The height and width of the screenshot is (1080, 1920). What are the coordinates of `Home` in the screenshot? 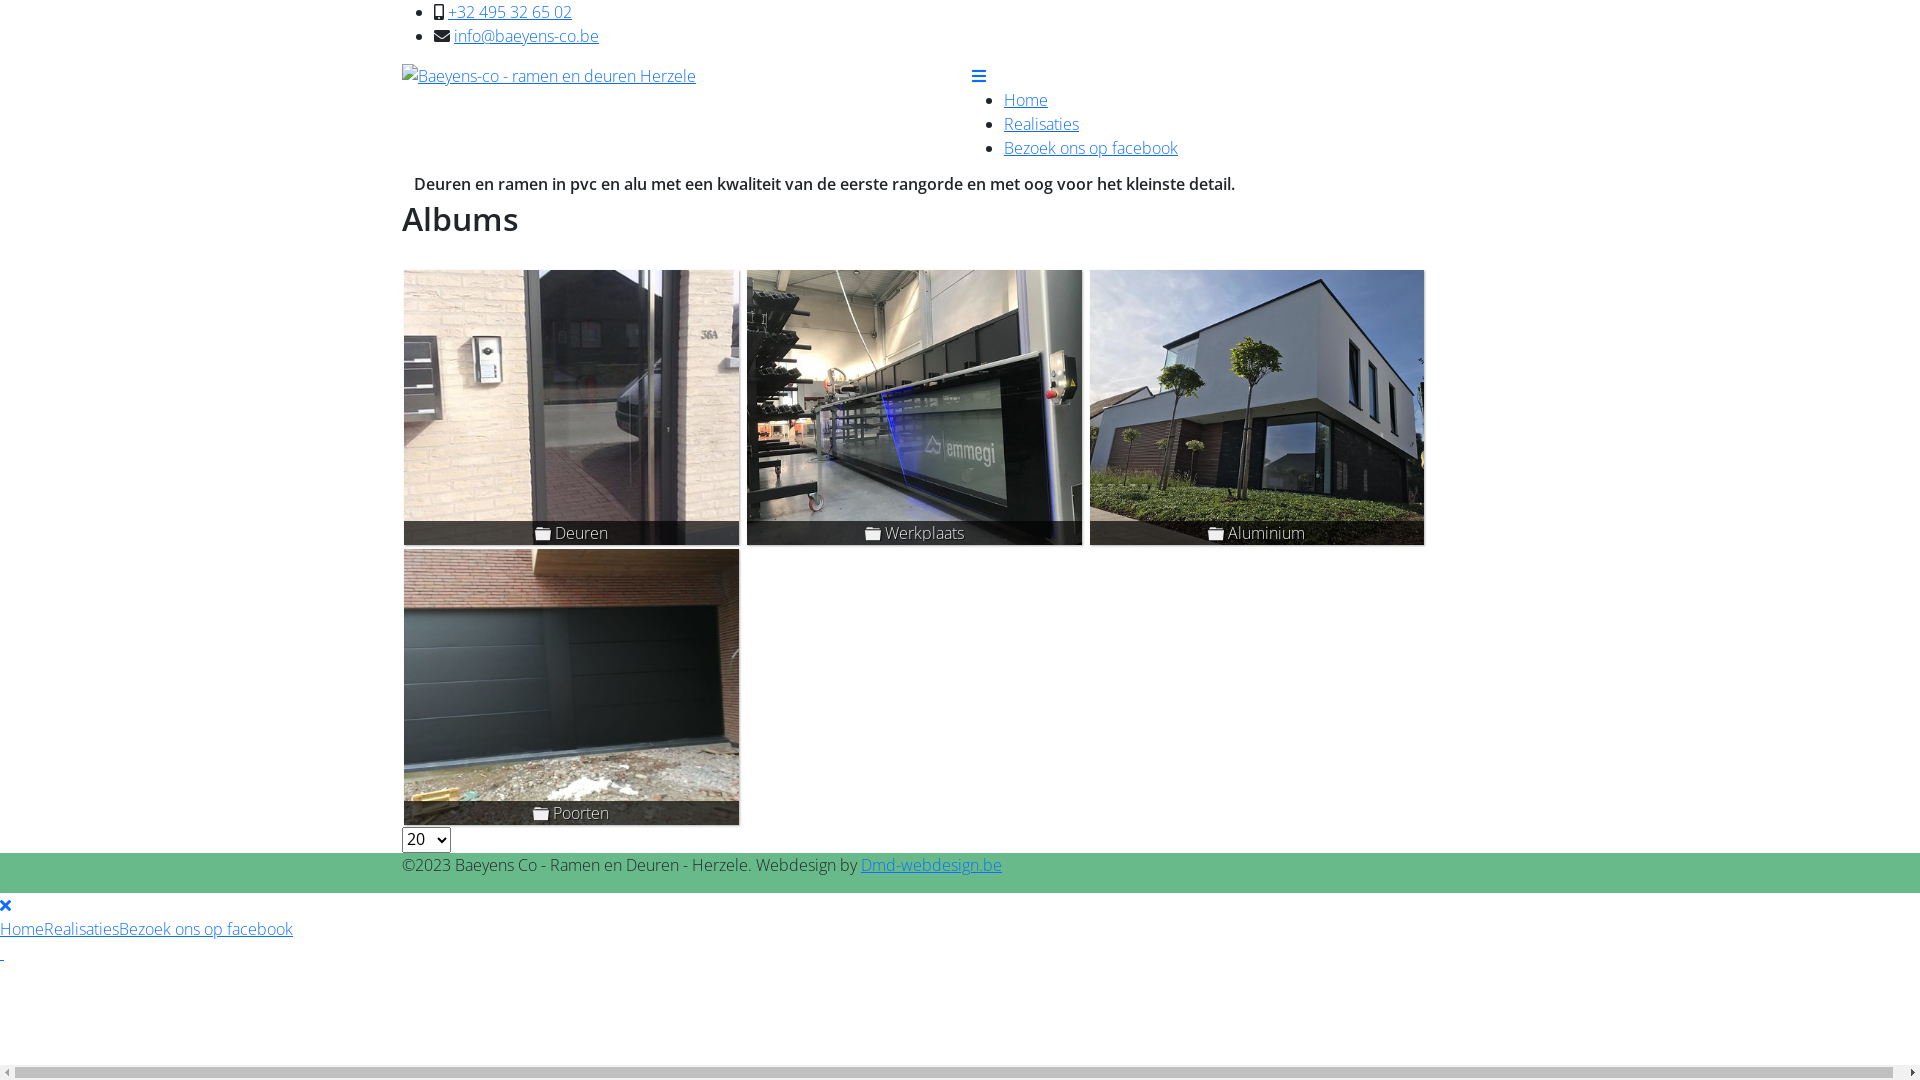 It's located at (22, 929).